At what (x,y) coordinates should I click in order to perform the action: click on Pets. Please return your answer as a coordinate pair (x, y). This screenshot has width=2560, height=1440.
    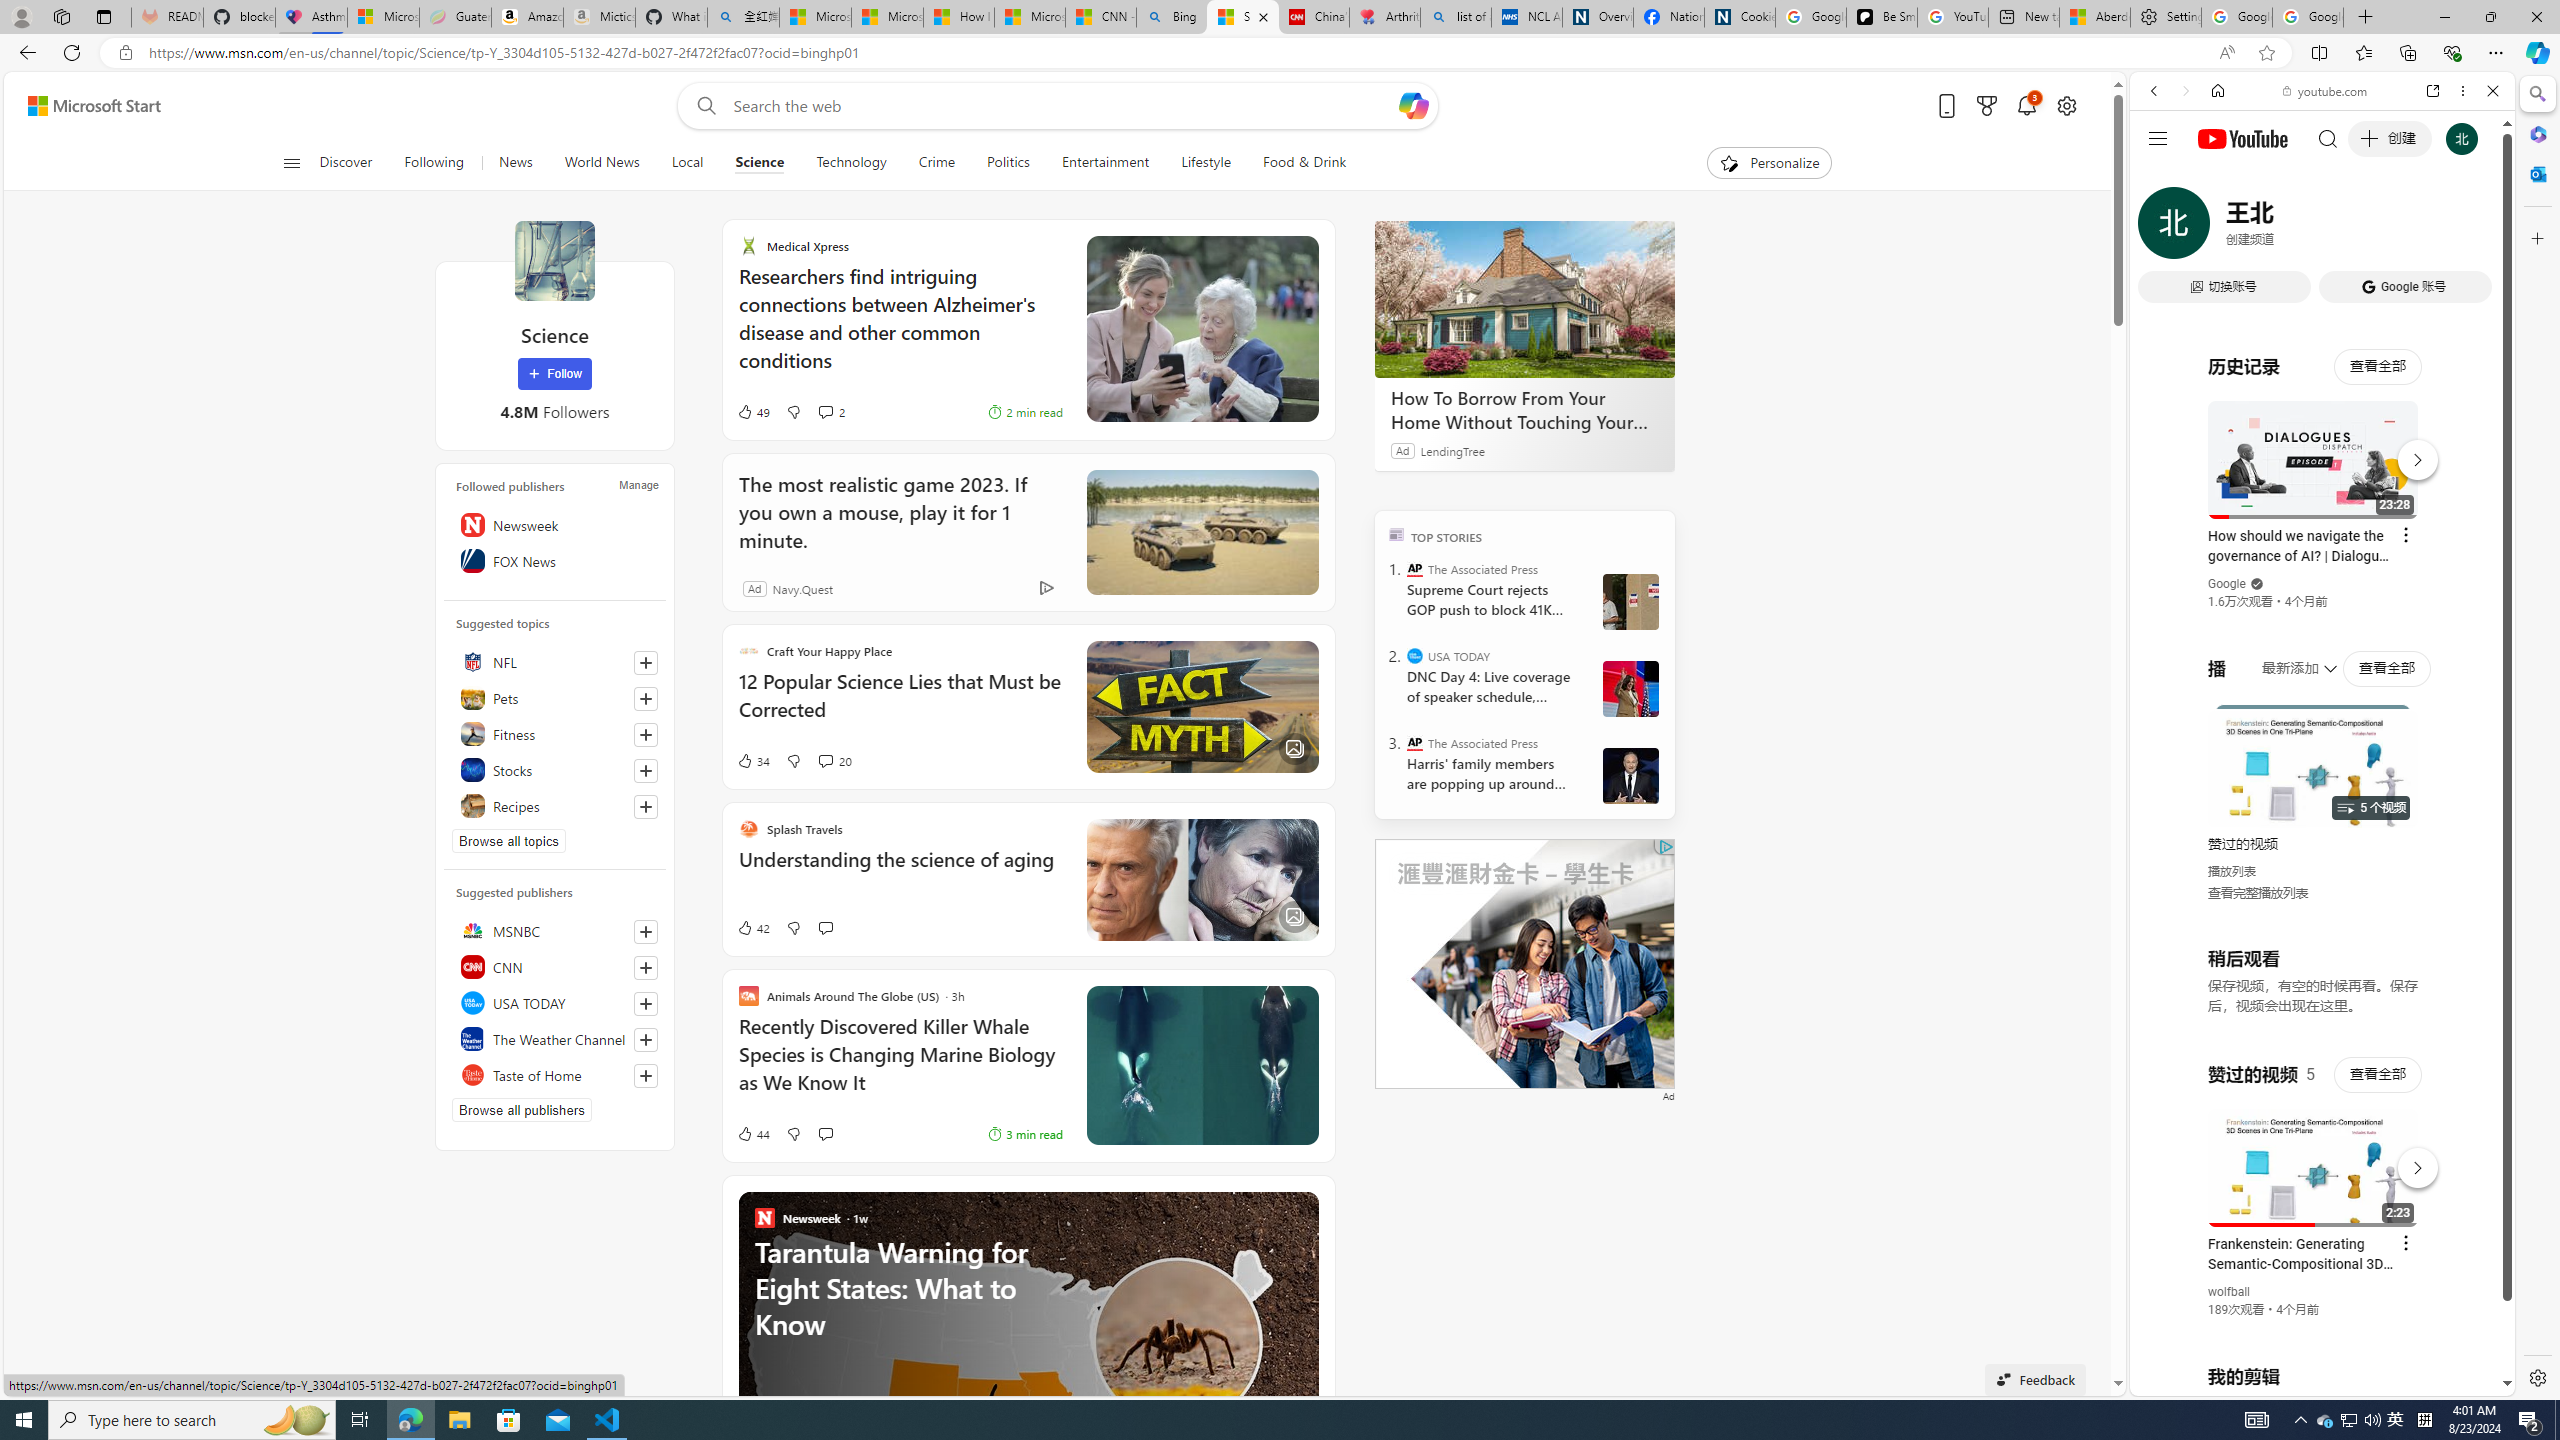
    Looking at the image, I should click on (555, 698).